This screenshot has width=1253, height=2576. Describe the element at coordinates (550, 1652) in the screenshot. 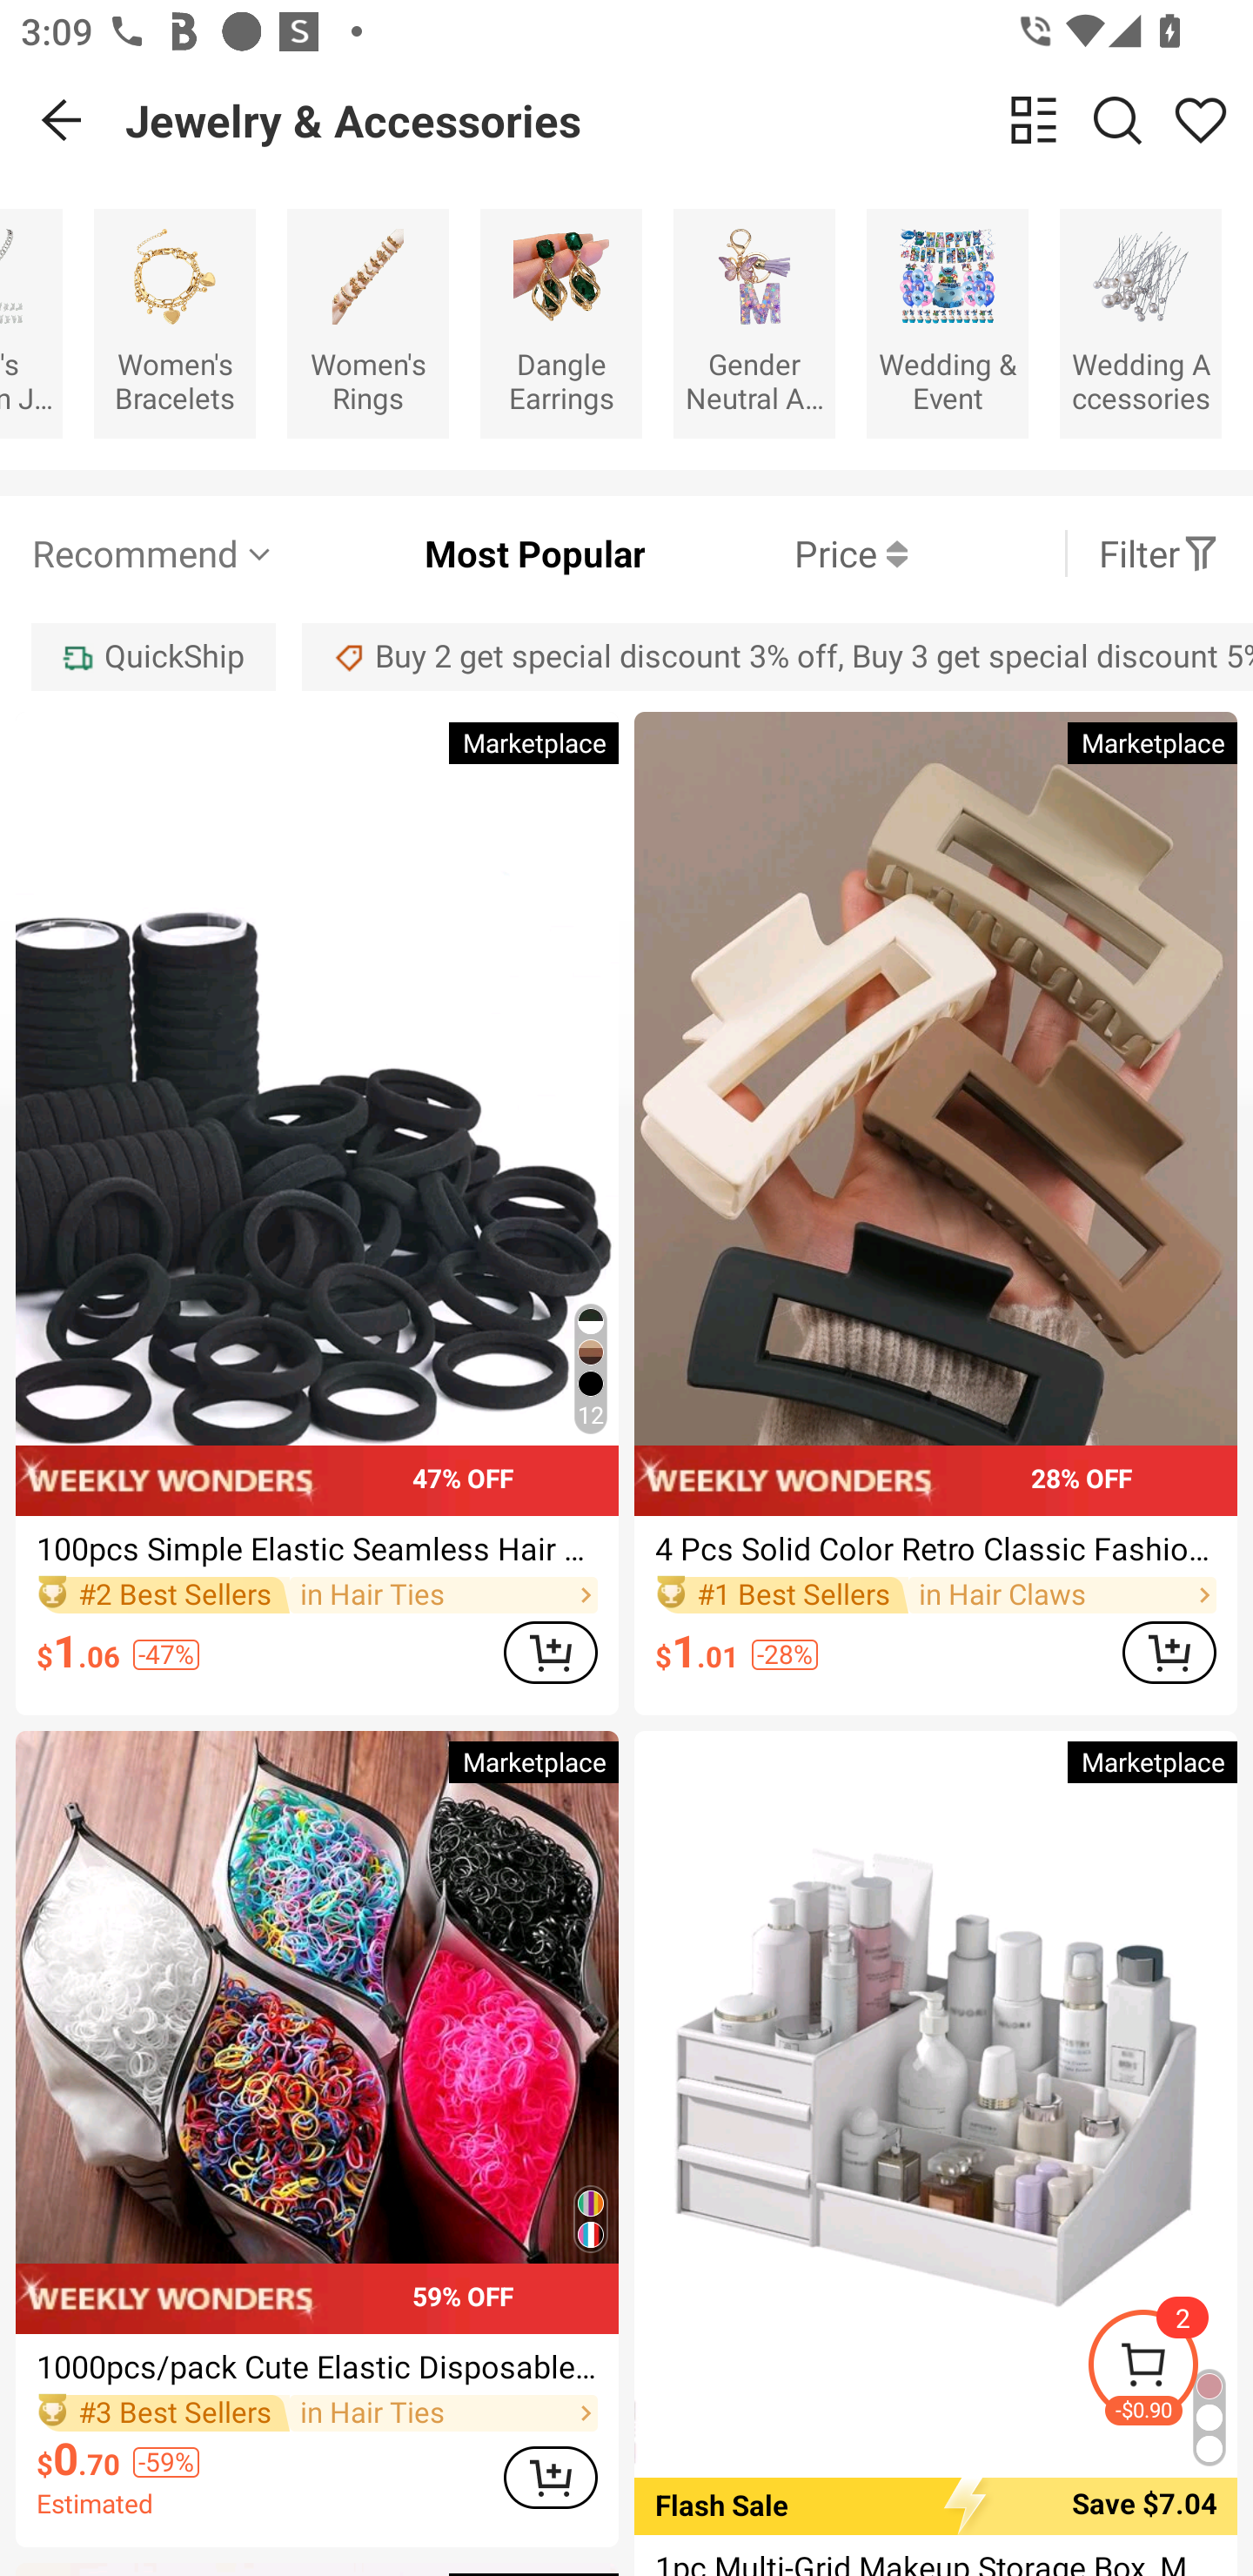

I see `ADD TO CART` at that location.